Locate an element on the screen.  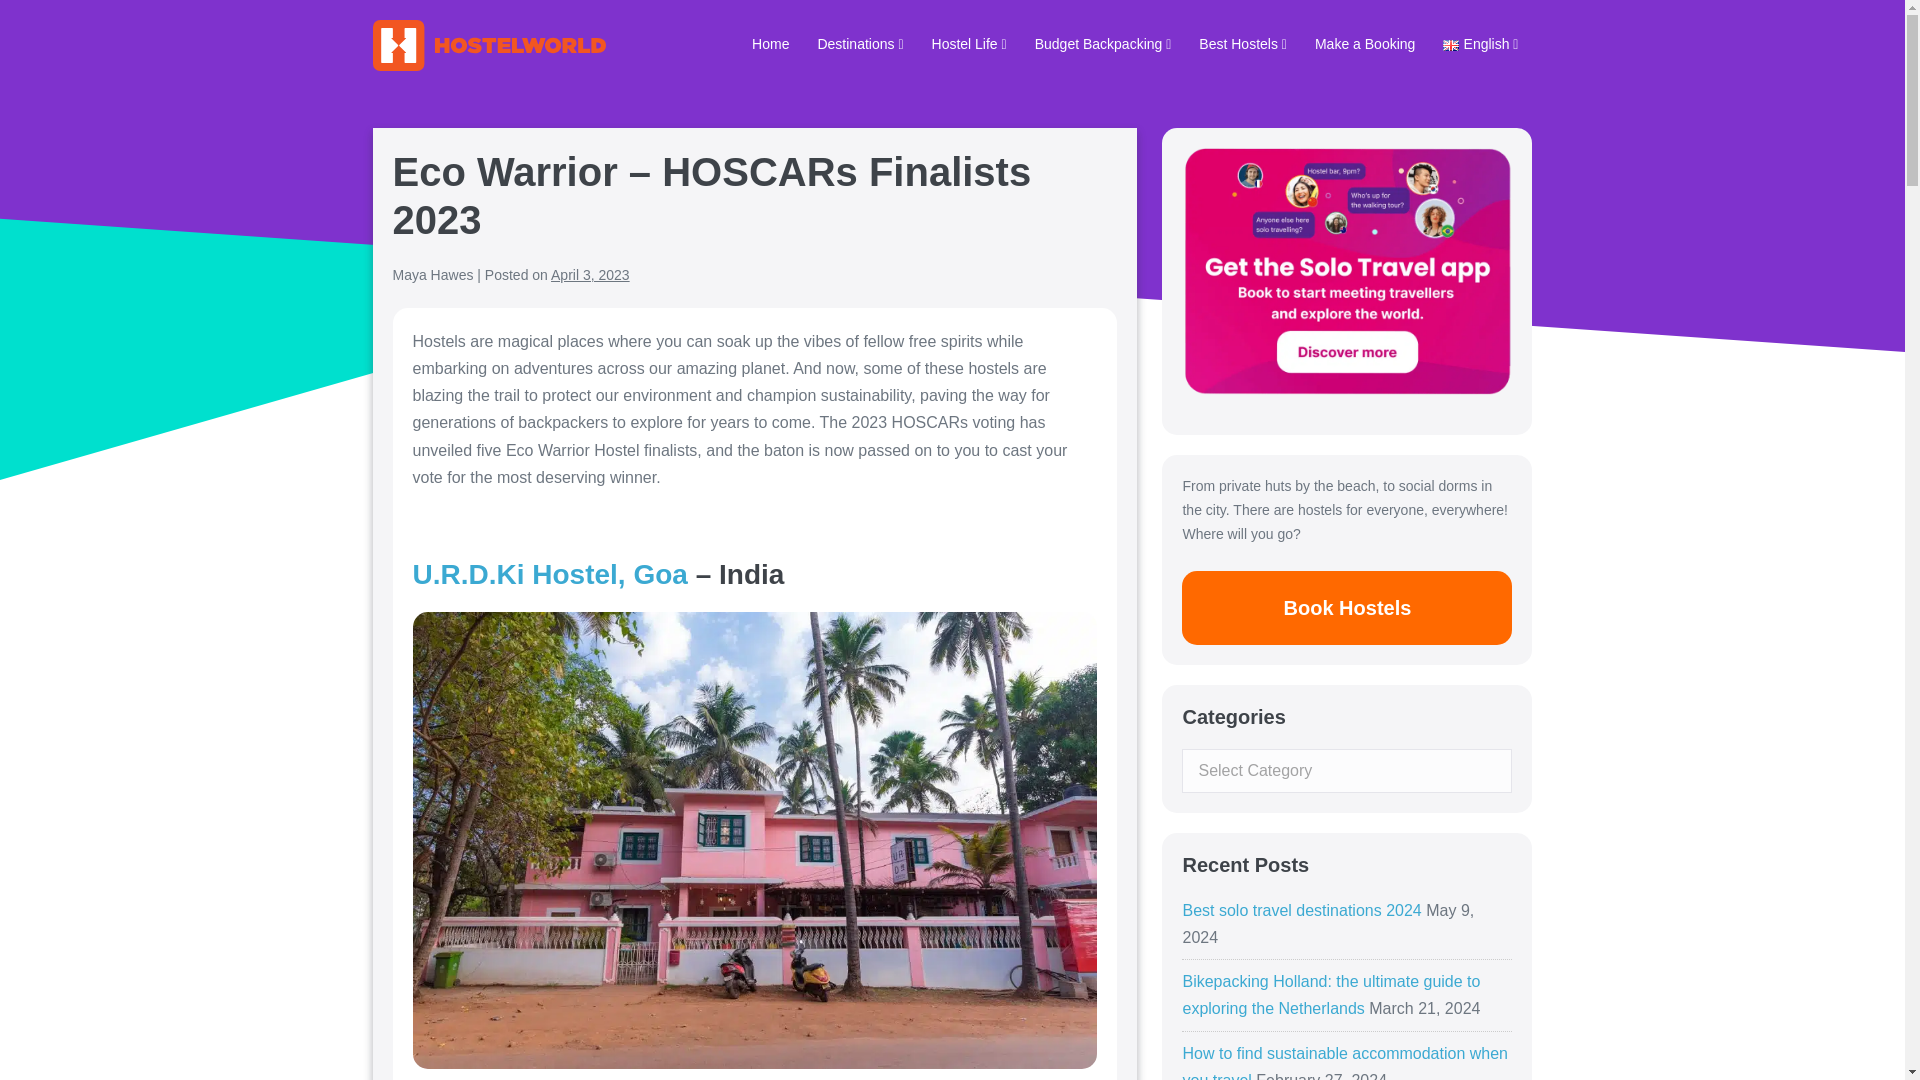
Solo Travel Destinations is located at coordinates (860, 46).